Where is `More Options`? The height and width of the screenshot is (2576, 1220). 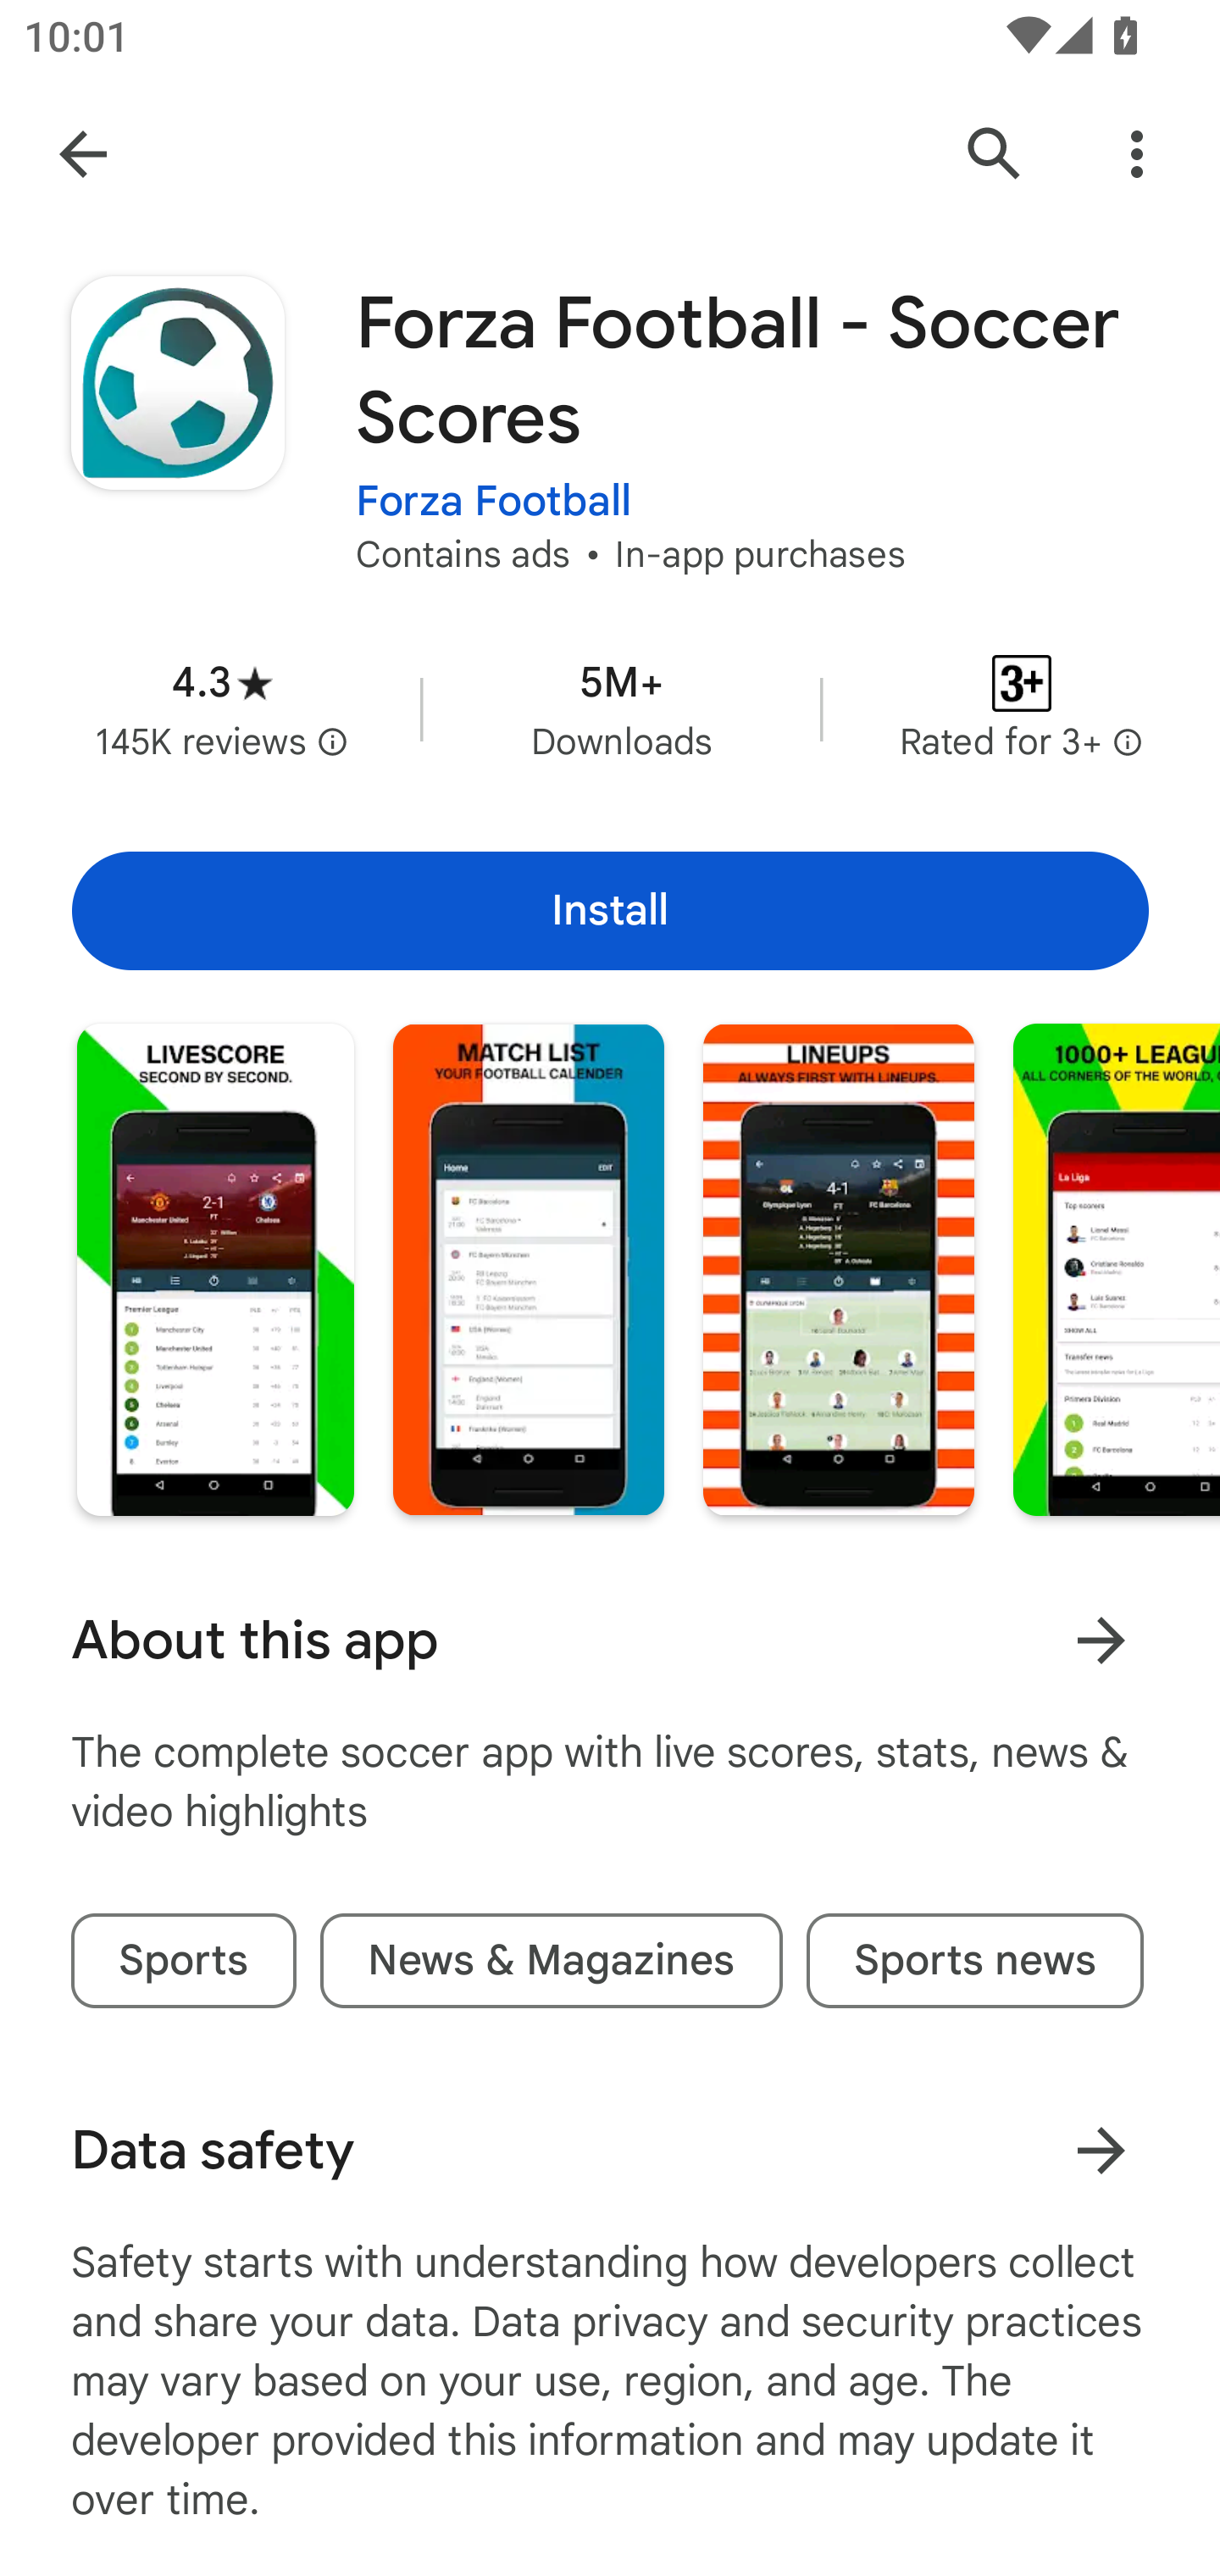
More Options is located at coordinates (1137, 154).